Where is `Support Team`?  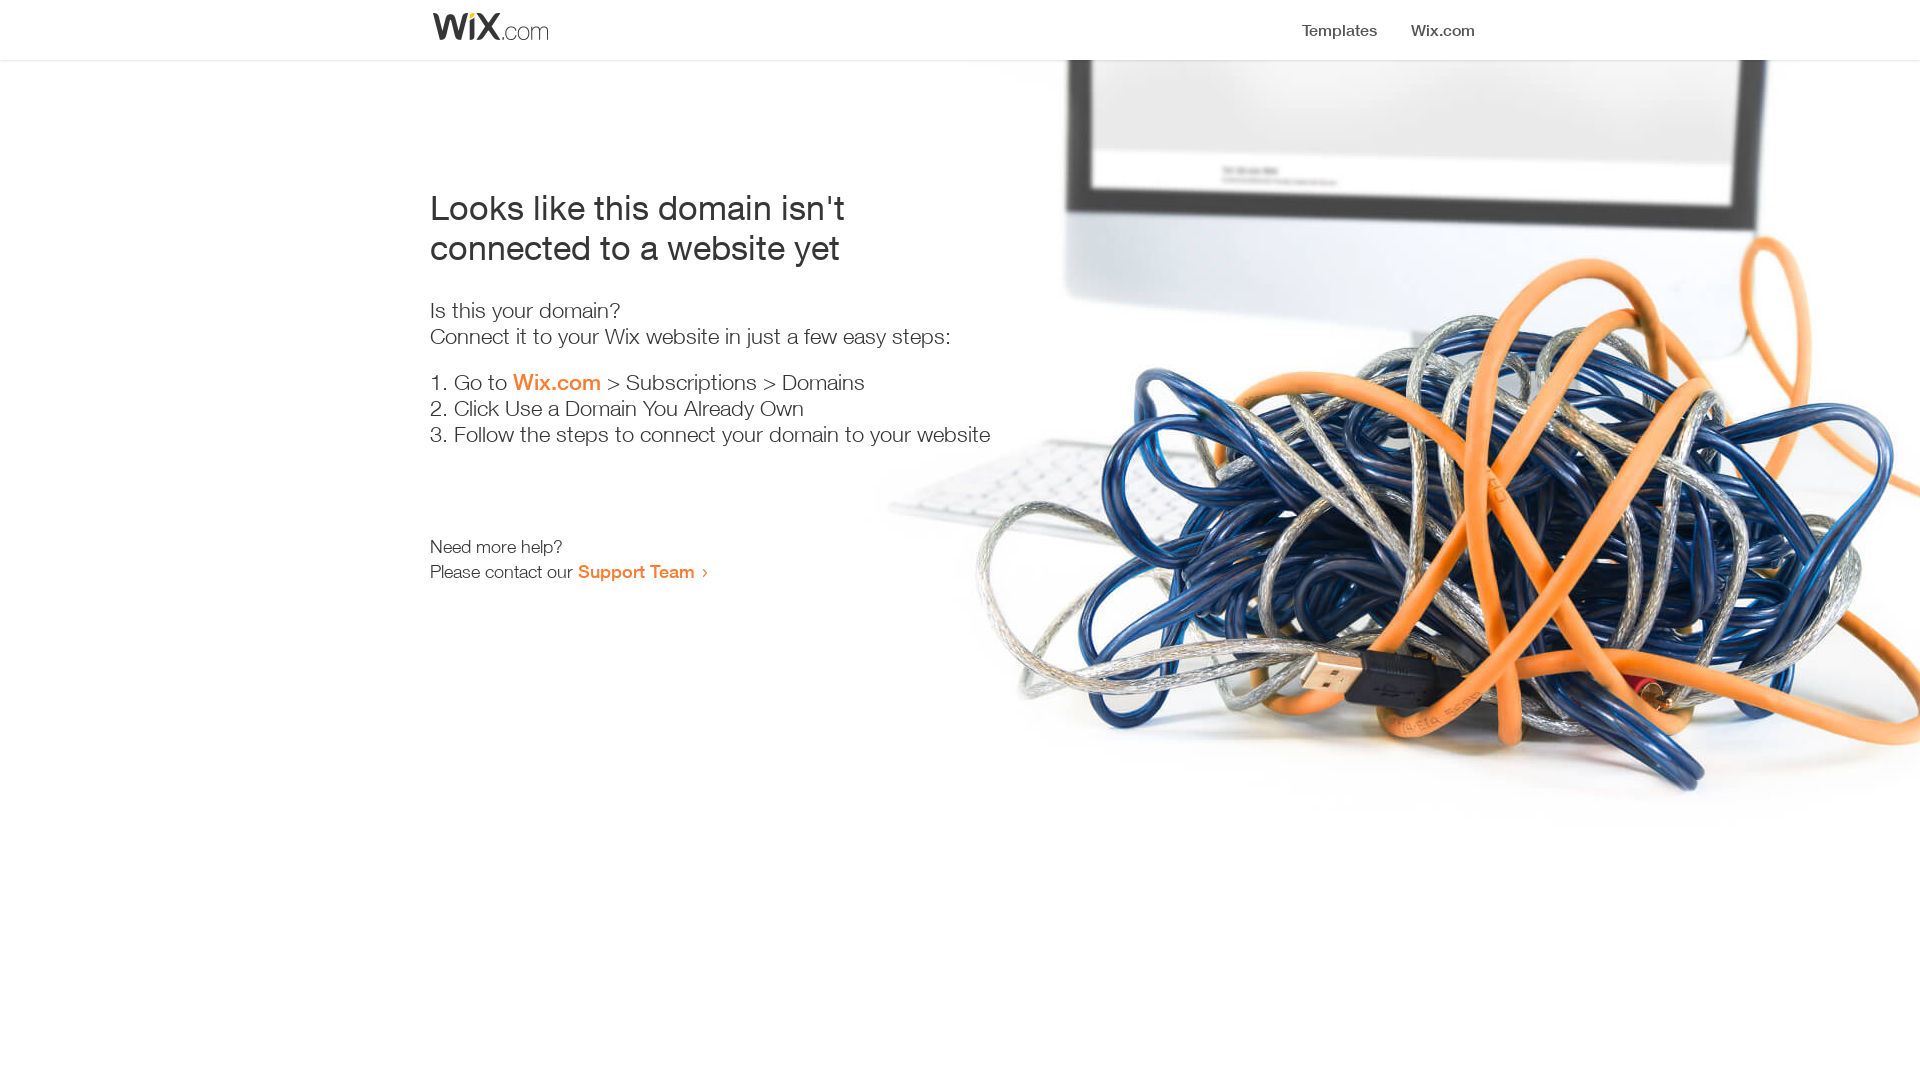 Support Team is located at coordinates (636, 571).